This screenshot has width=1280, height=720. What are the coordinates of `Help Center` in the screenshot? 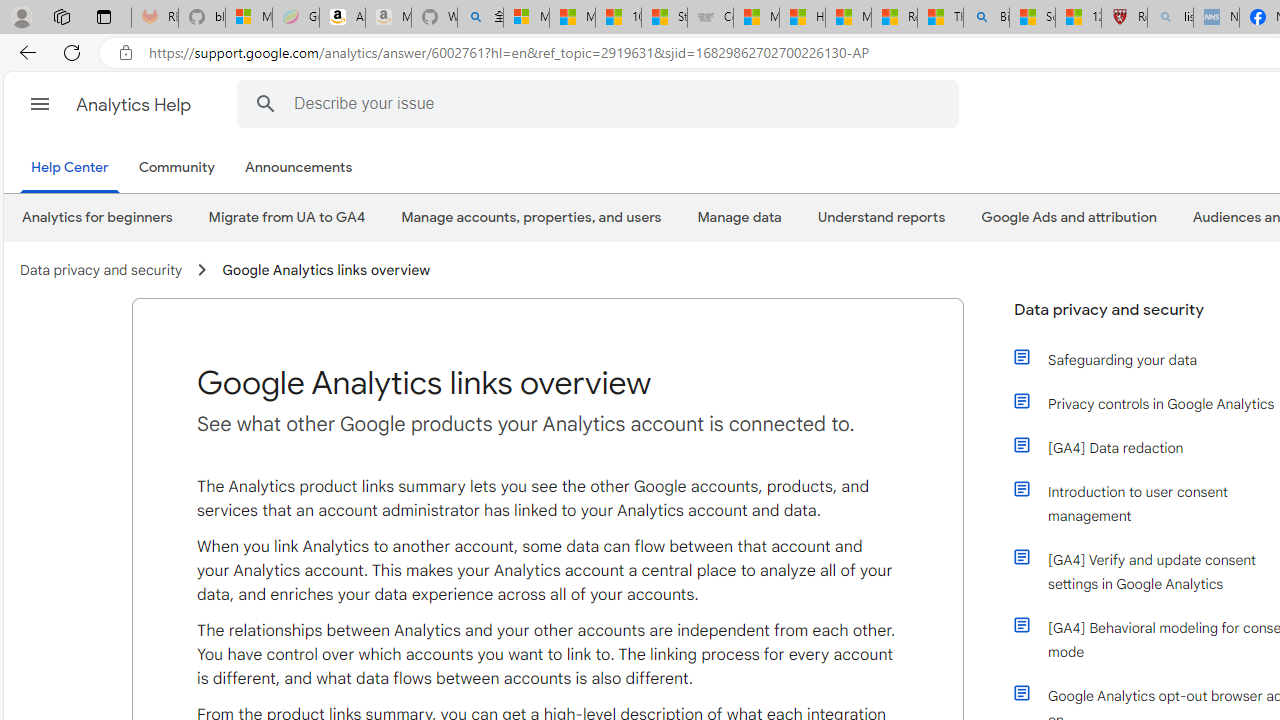 It's located at (74, 168).